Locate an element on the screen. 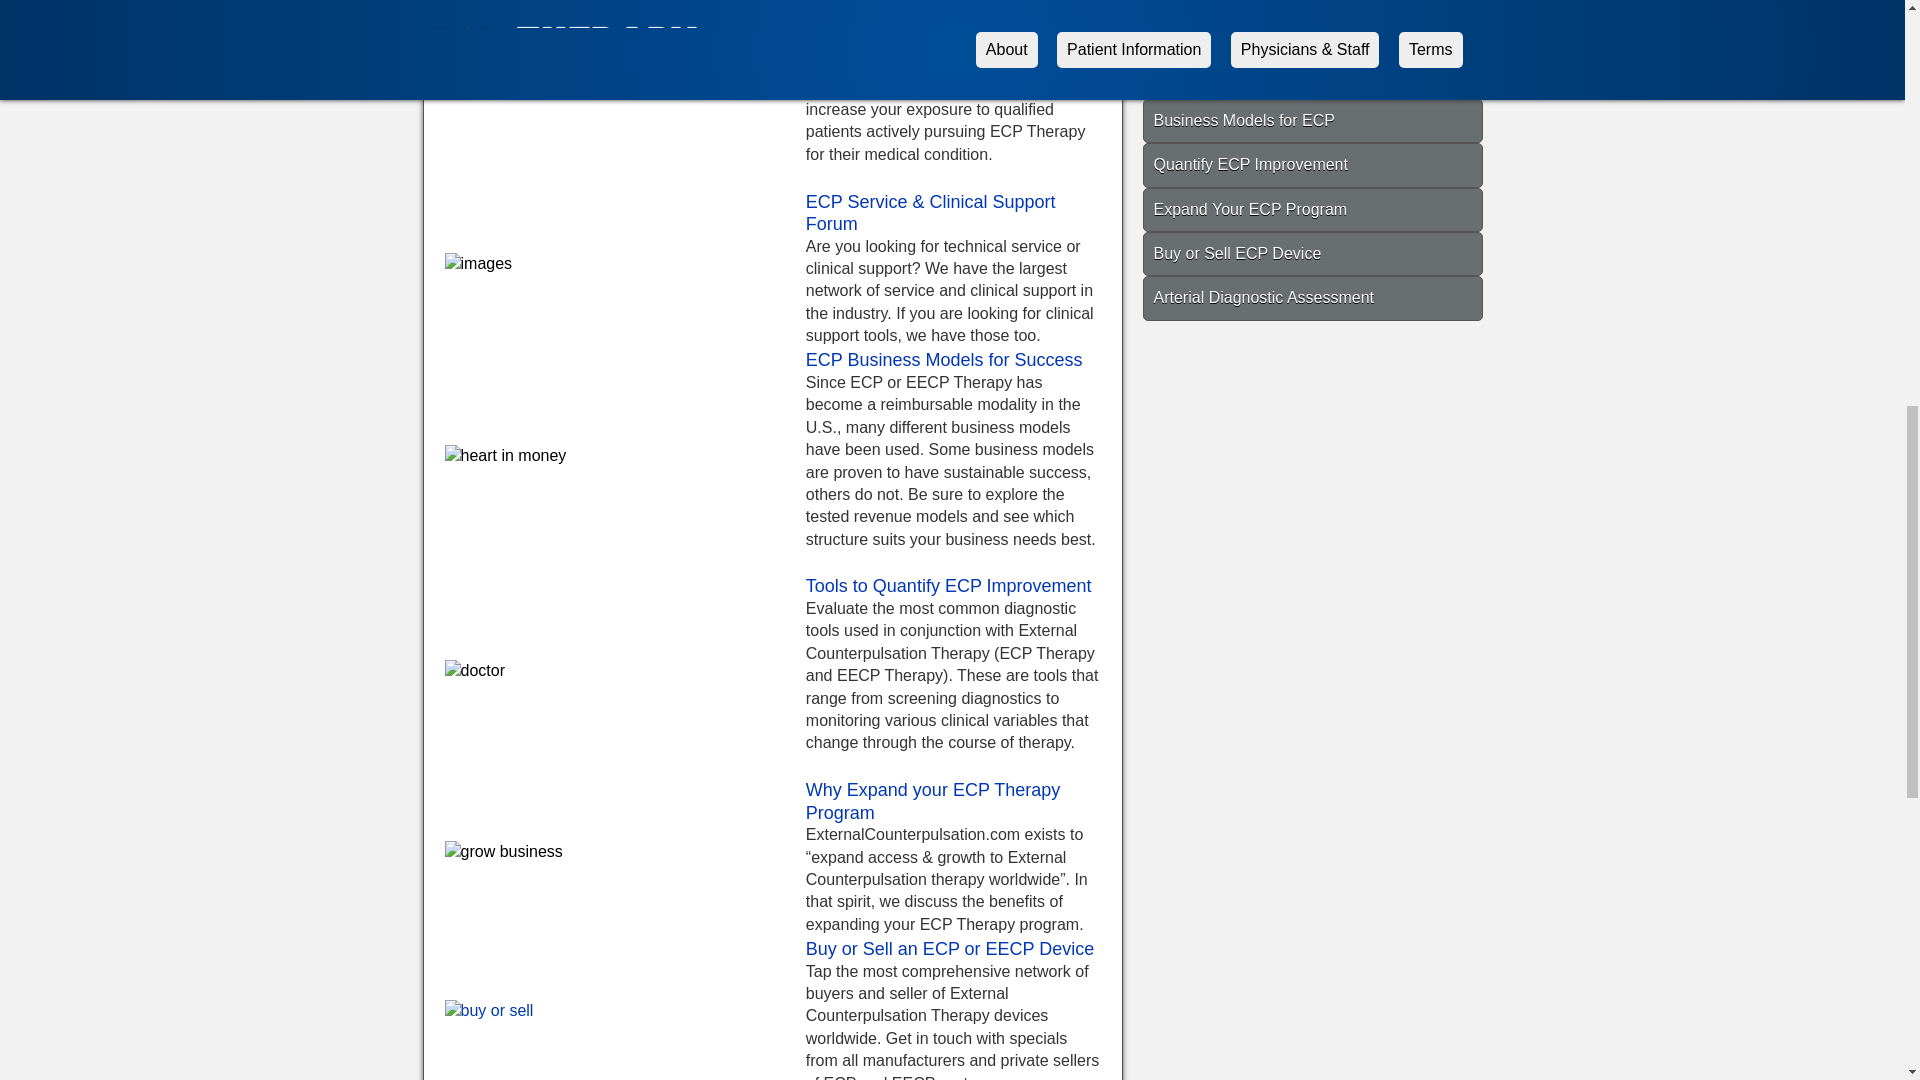 The width and height of the screenshot is (1920, 1080). ECP Business Models for Success is located at coordinates (944, 360).